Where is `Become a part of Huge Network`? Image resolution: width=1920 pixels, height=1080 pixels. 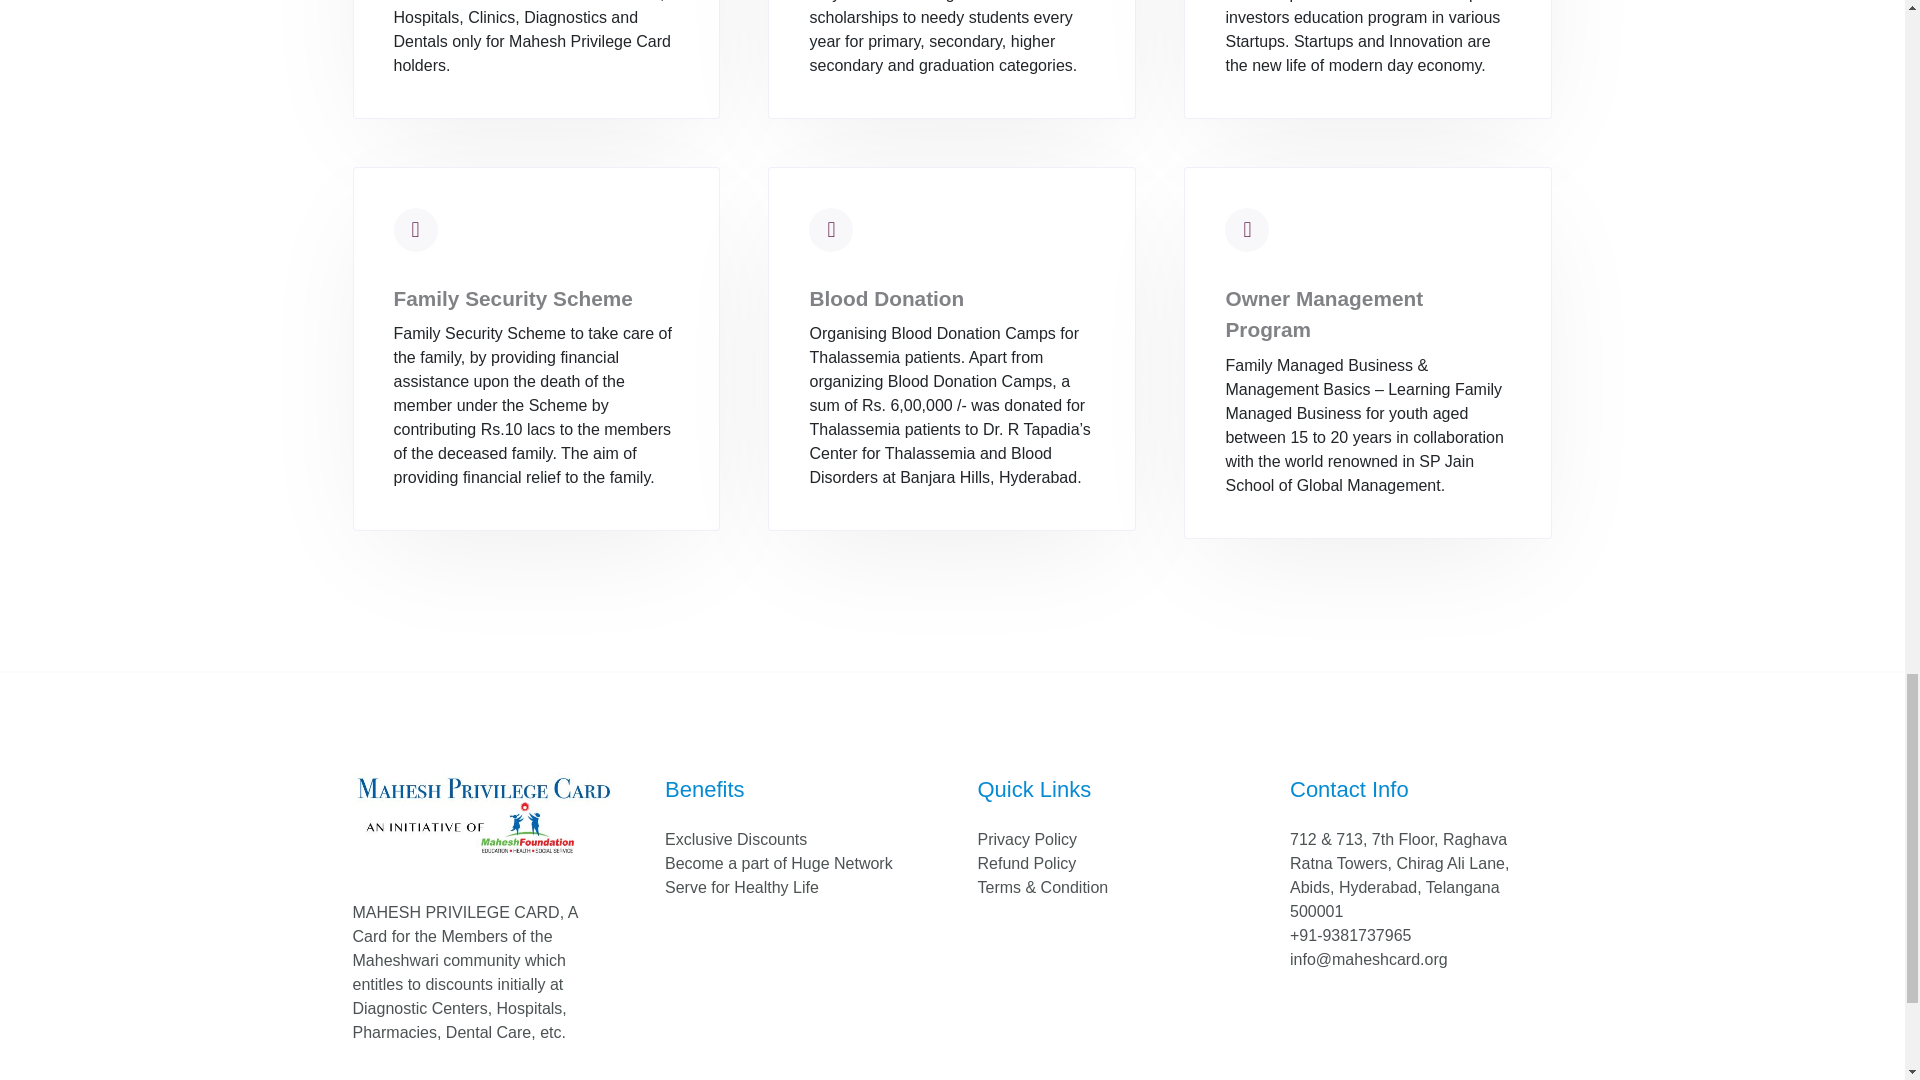 Become a part of Huge Network is located at coordinates (778, 863).